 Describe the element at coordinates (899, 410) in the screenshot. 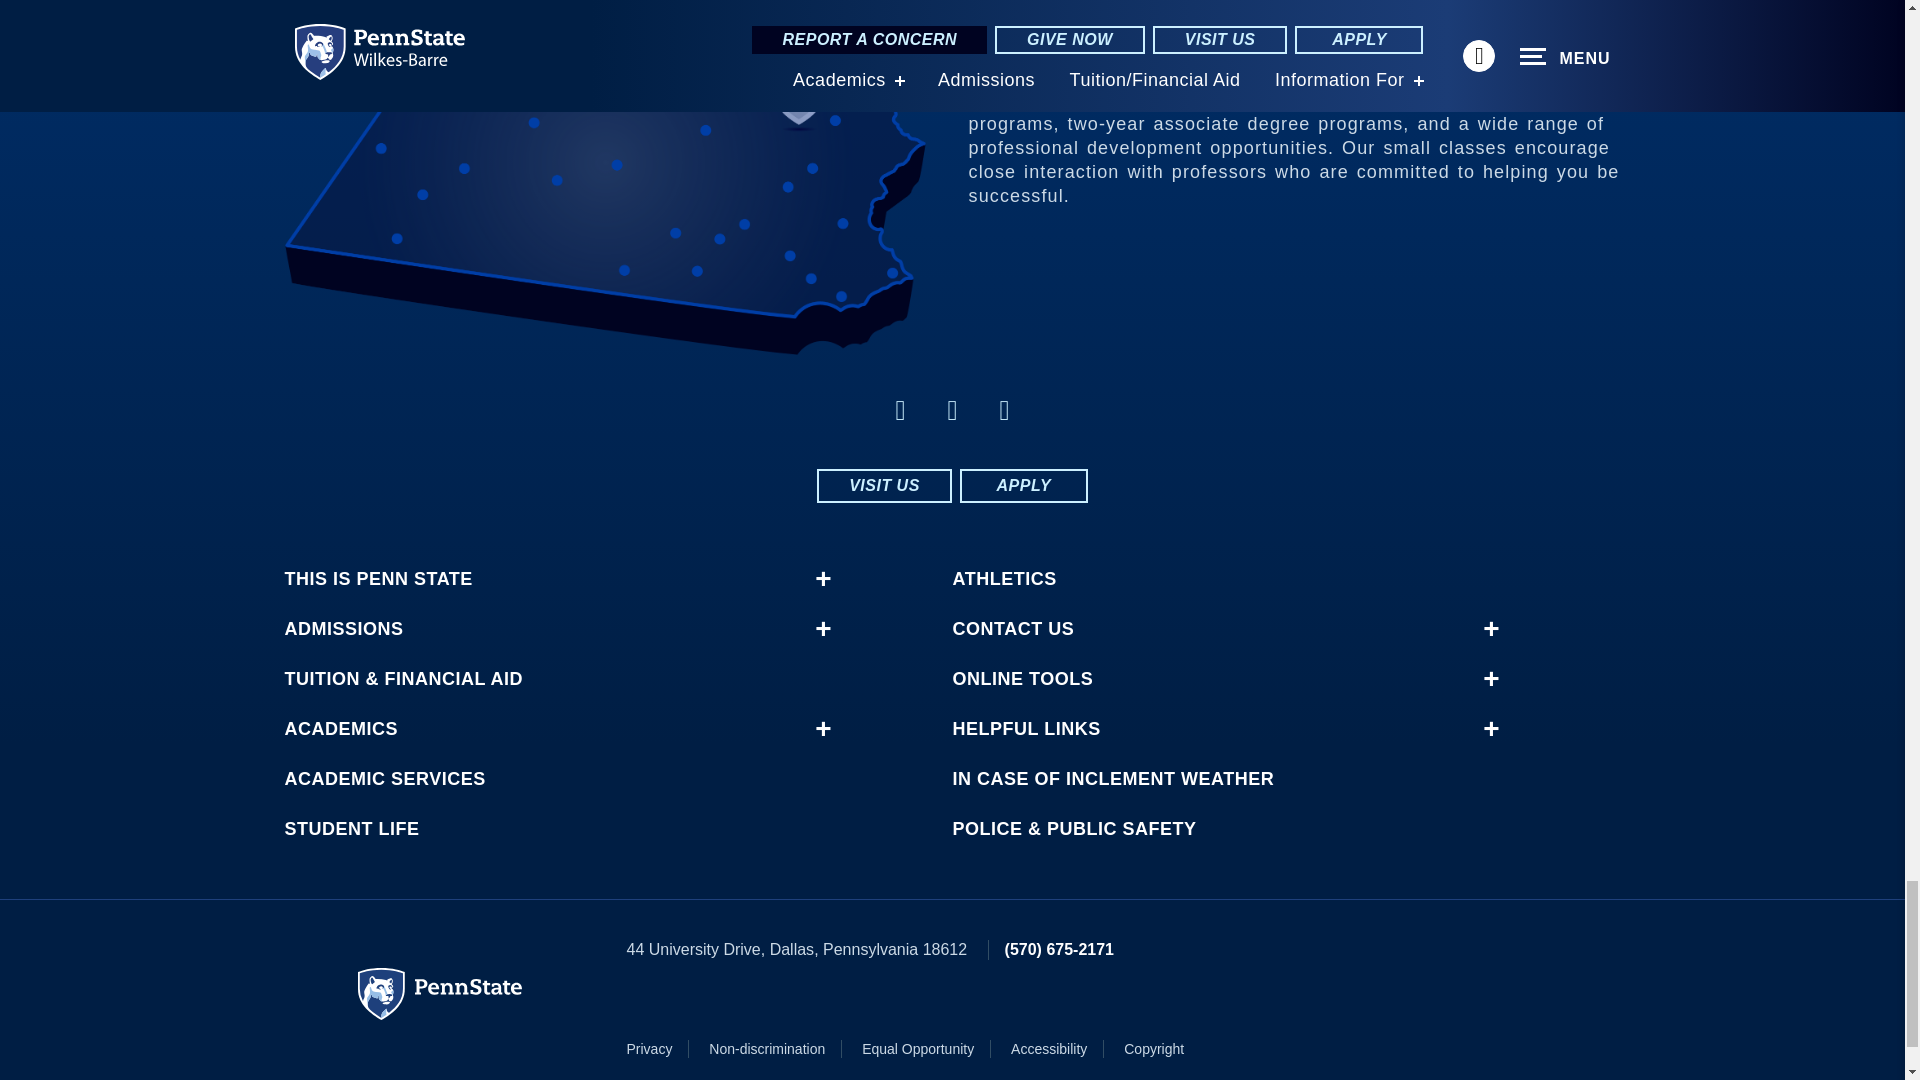

I see `instagram` at that location.